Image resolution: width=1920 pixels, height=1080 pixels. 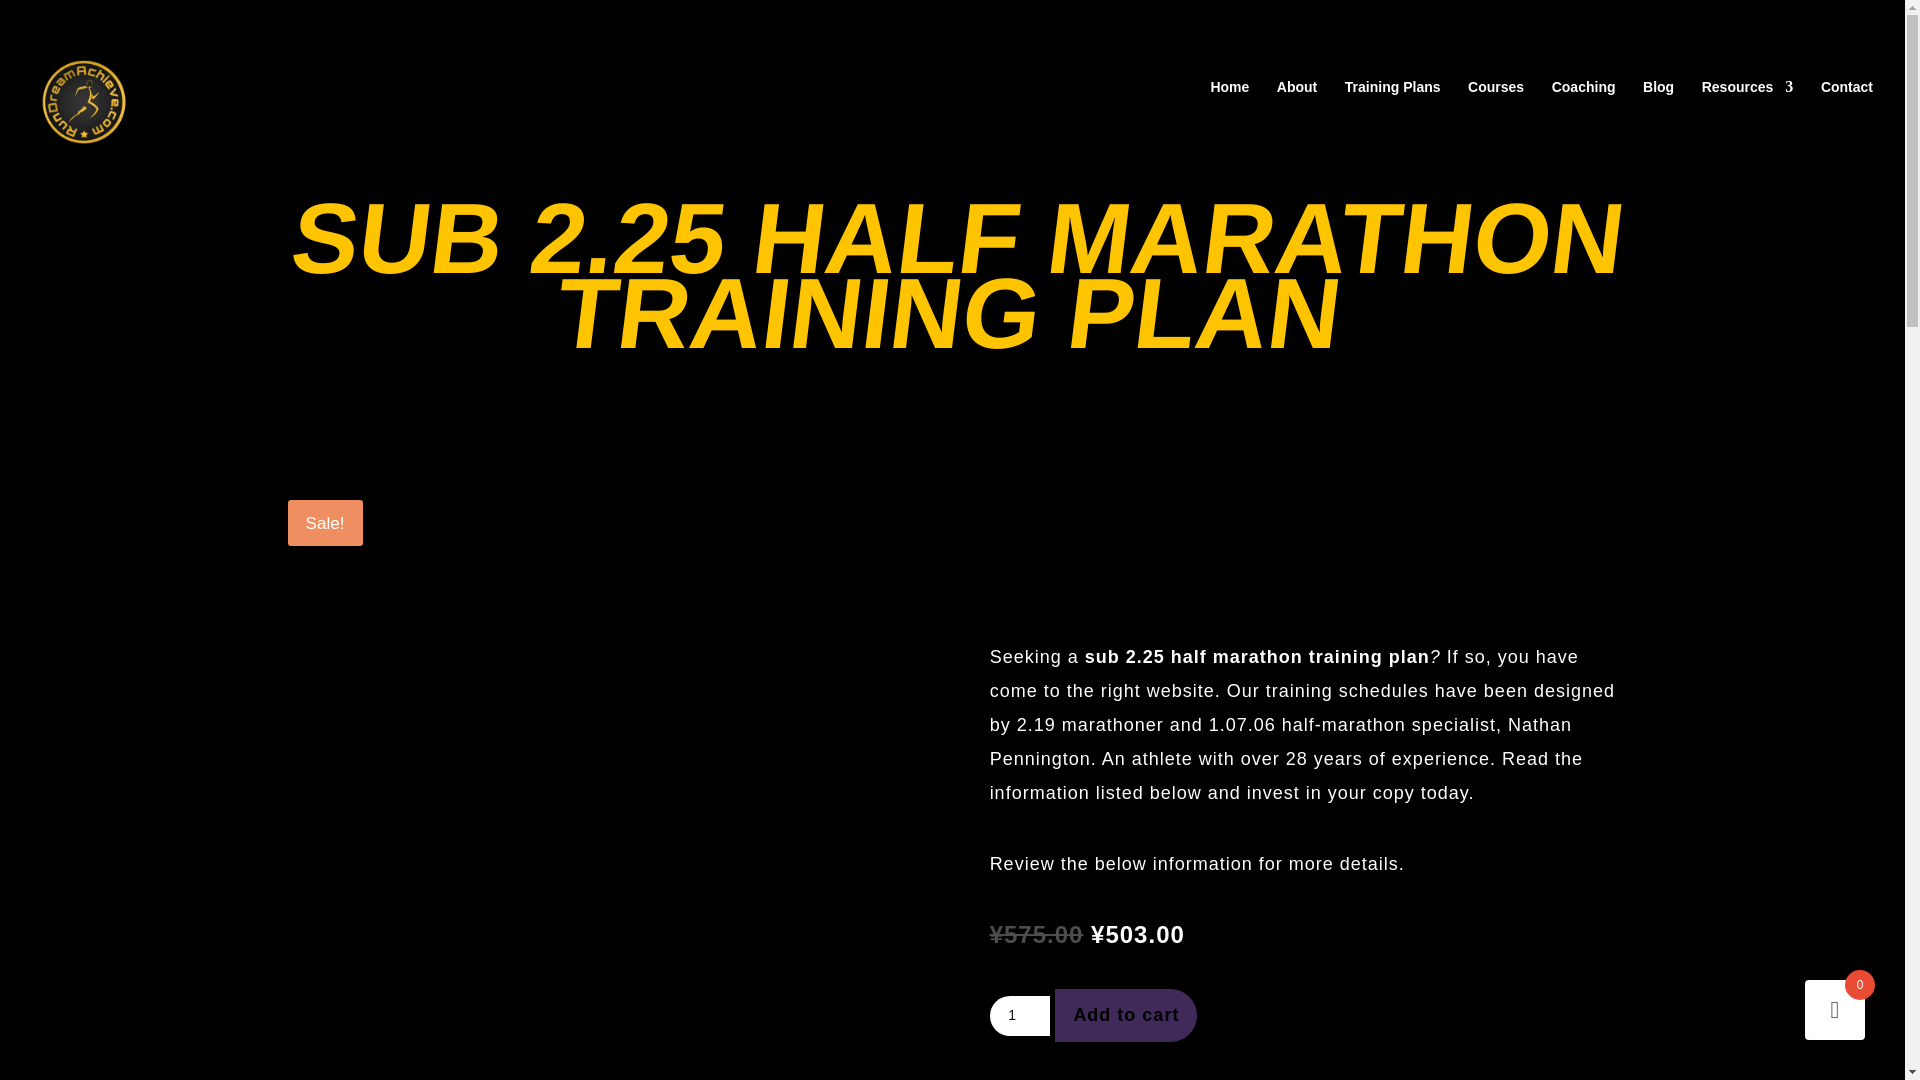 What do you see at coordinates (1020, 1015) in the screenshot?
I see `1` at bounding box center [1020, 1015].